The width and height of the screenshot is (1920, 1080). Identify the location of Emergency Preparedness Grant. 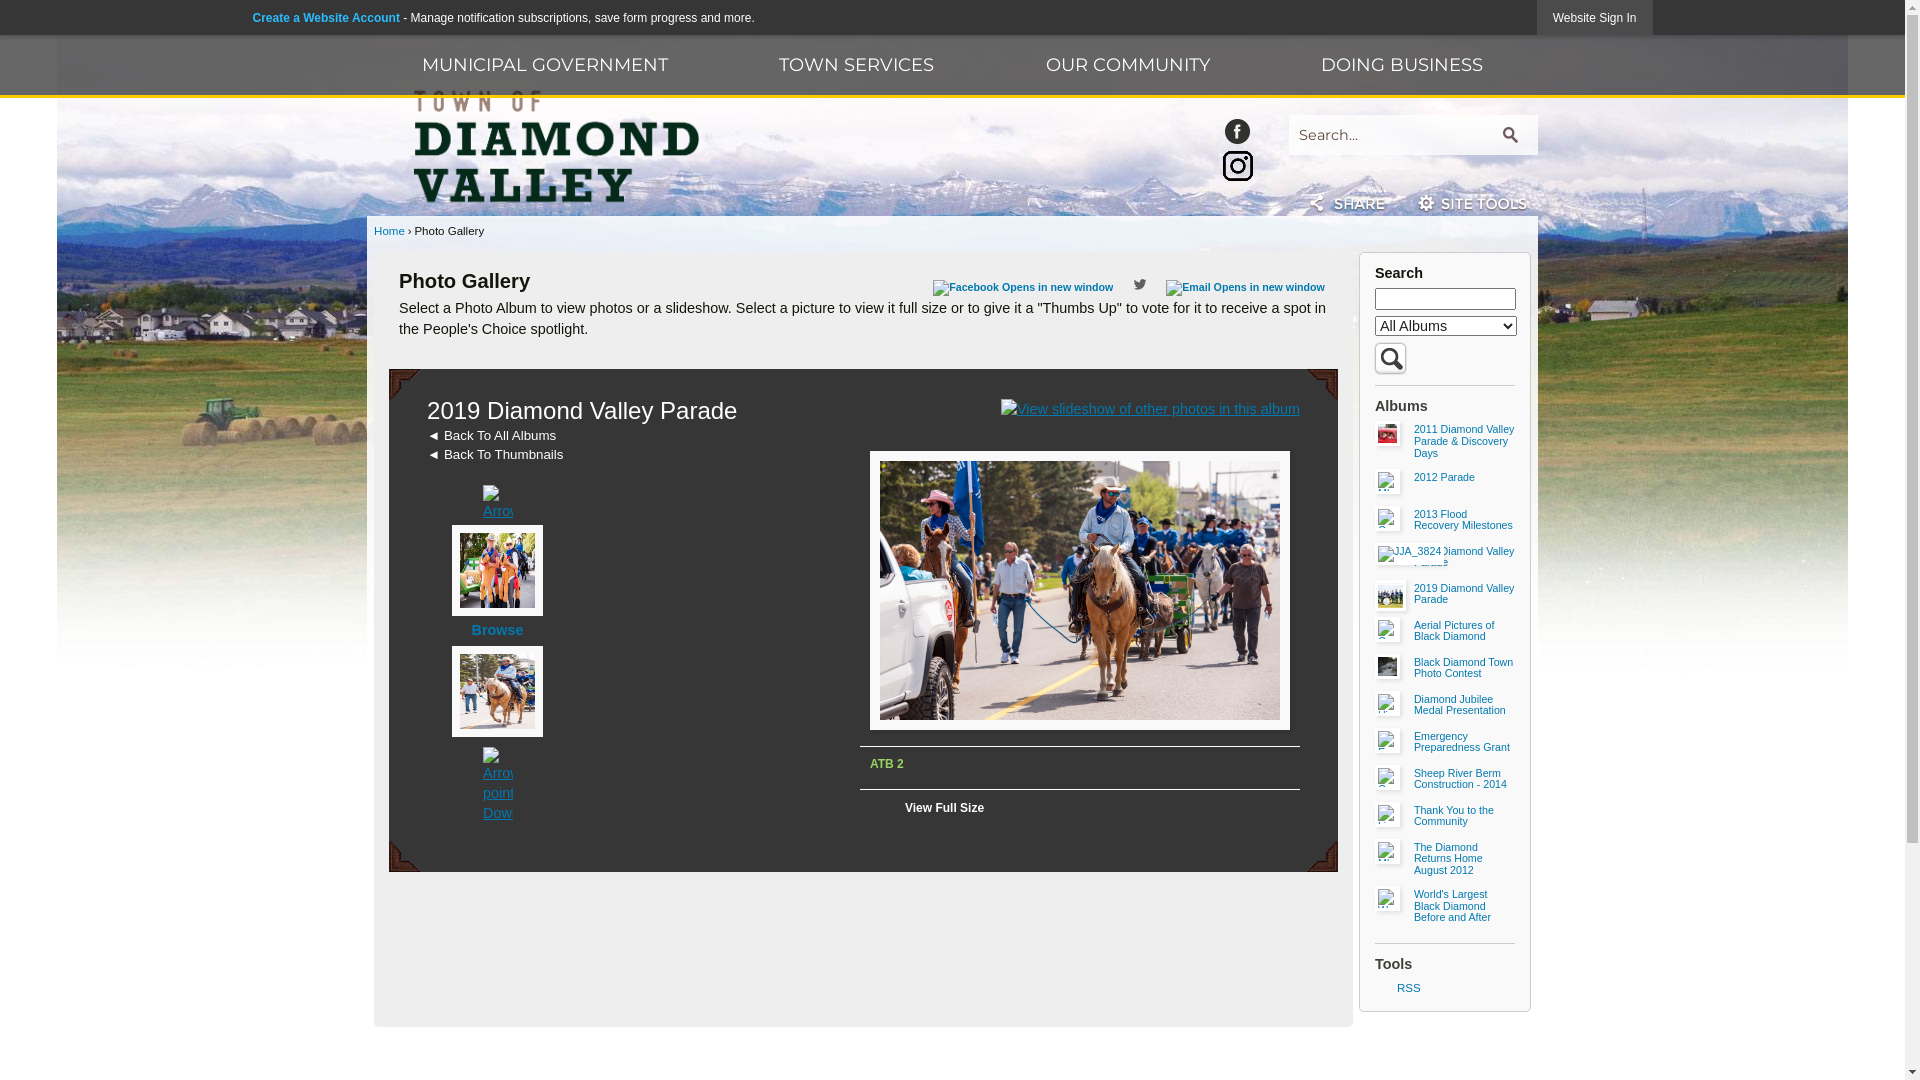
(1464, 742).